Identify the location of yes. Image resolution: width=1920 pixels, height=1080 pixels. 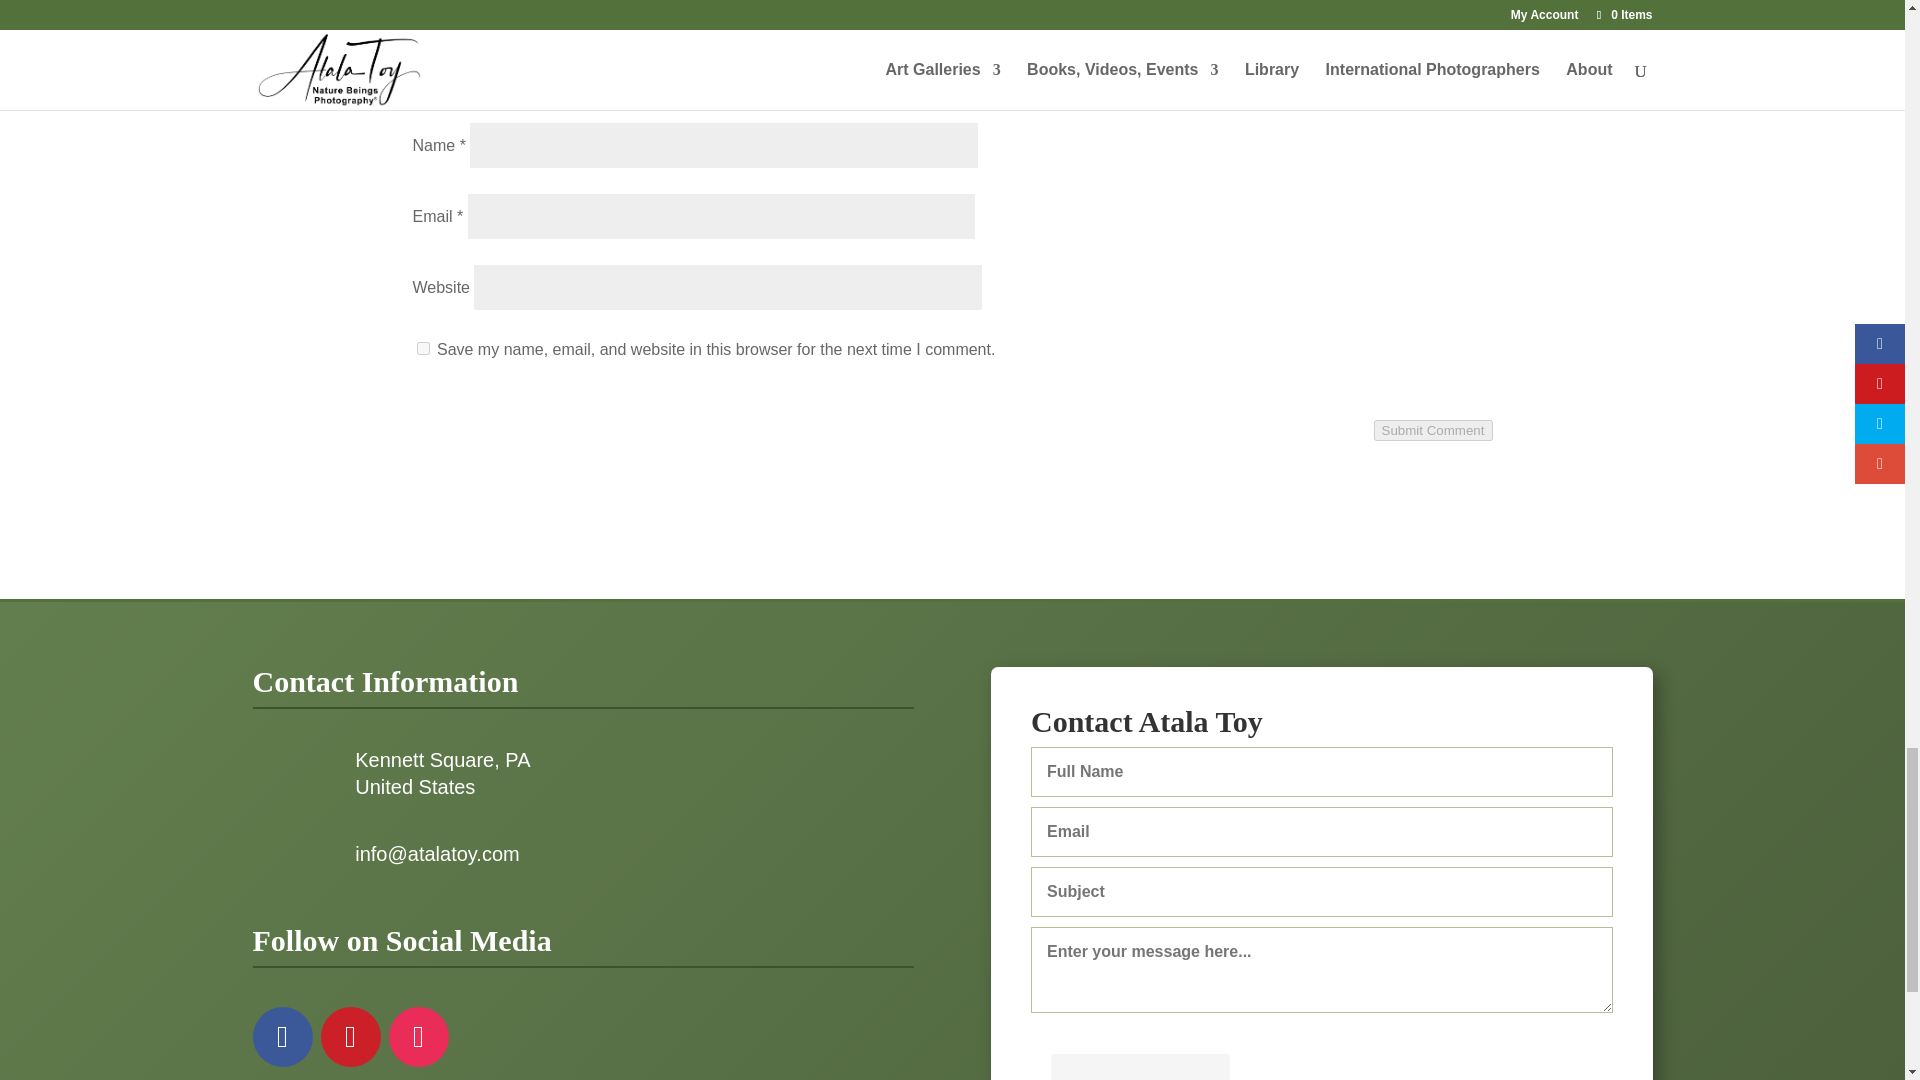
(422, 348).